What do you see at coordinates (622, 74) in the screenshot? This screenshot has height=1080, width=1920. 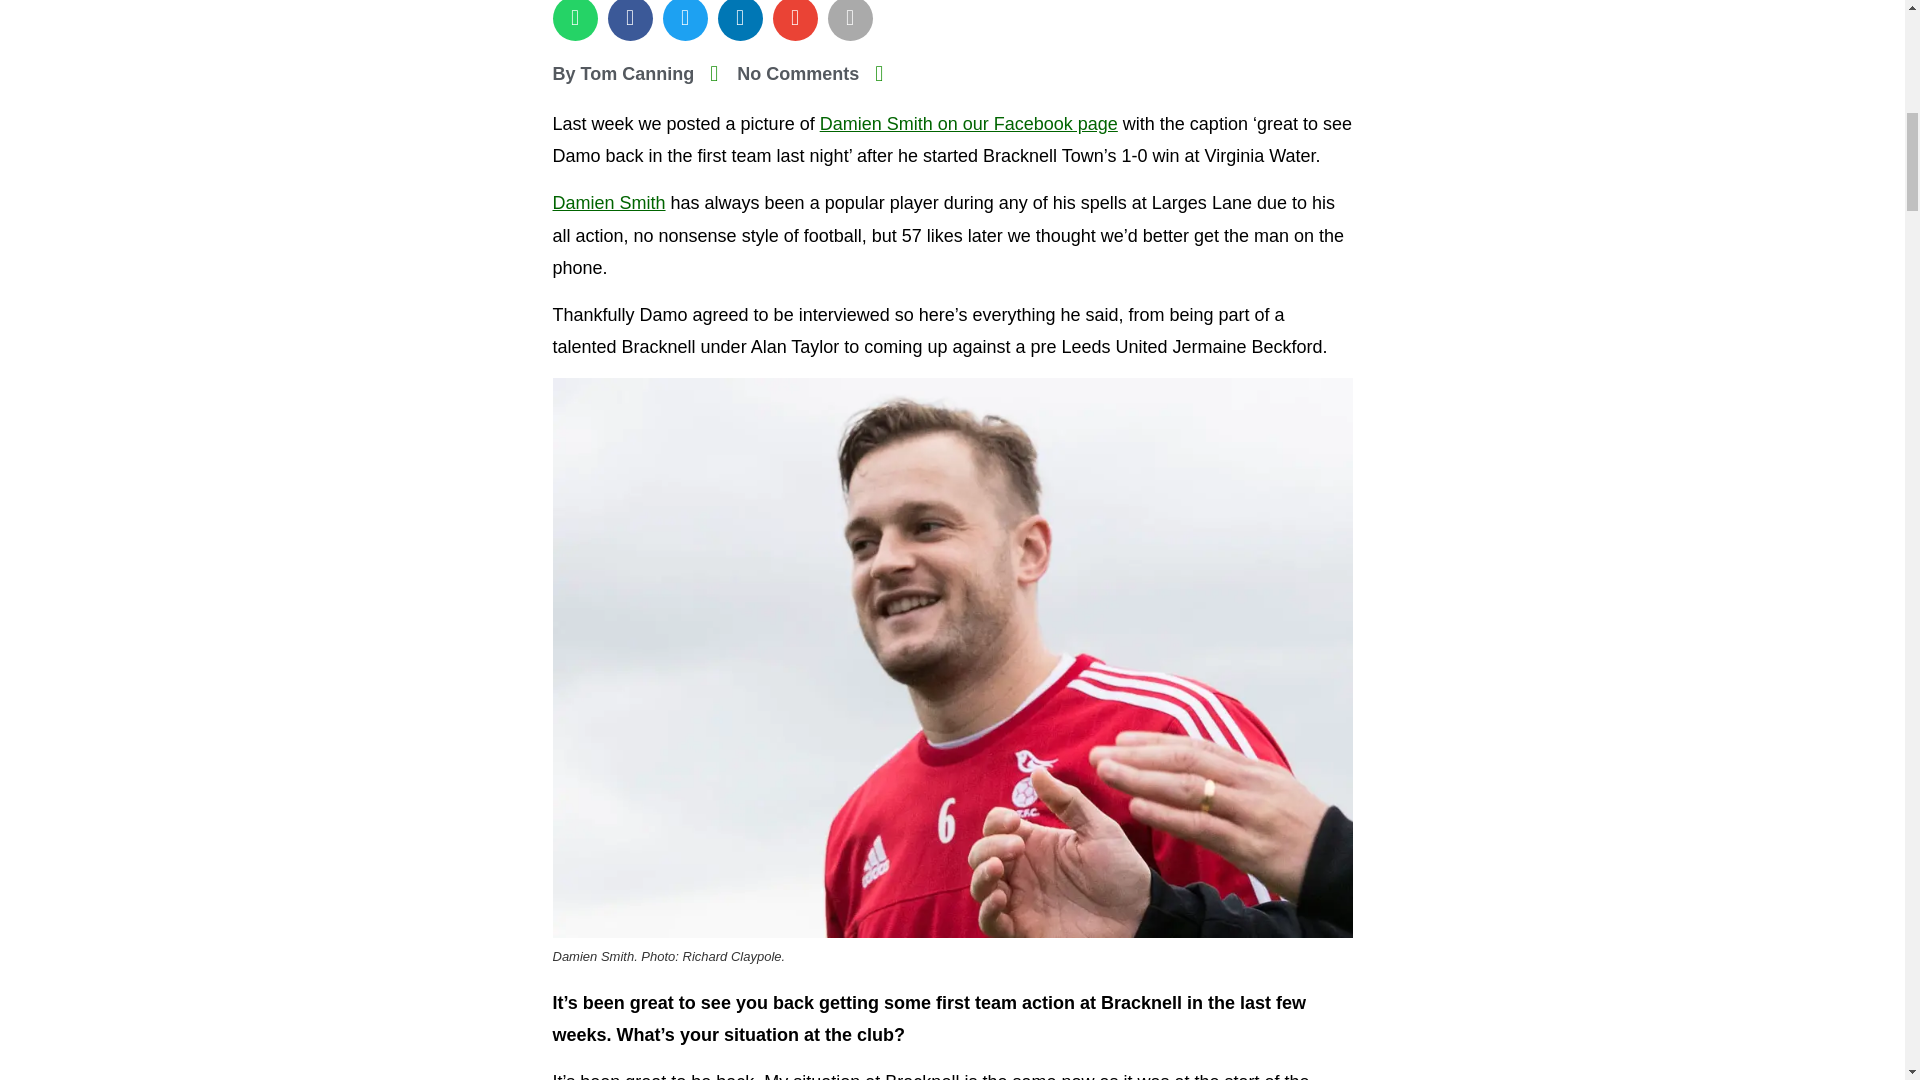 I see `By Tom Canning` at bounding box center [622, 74].